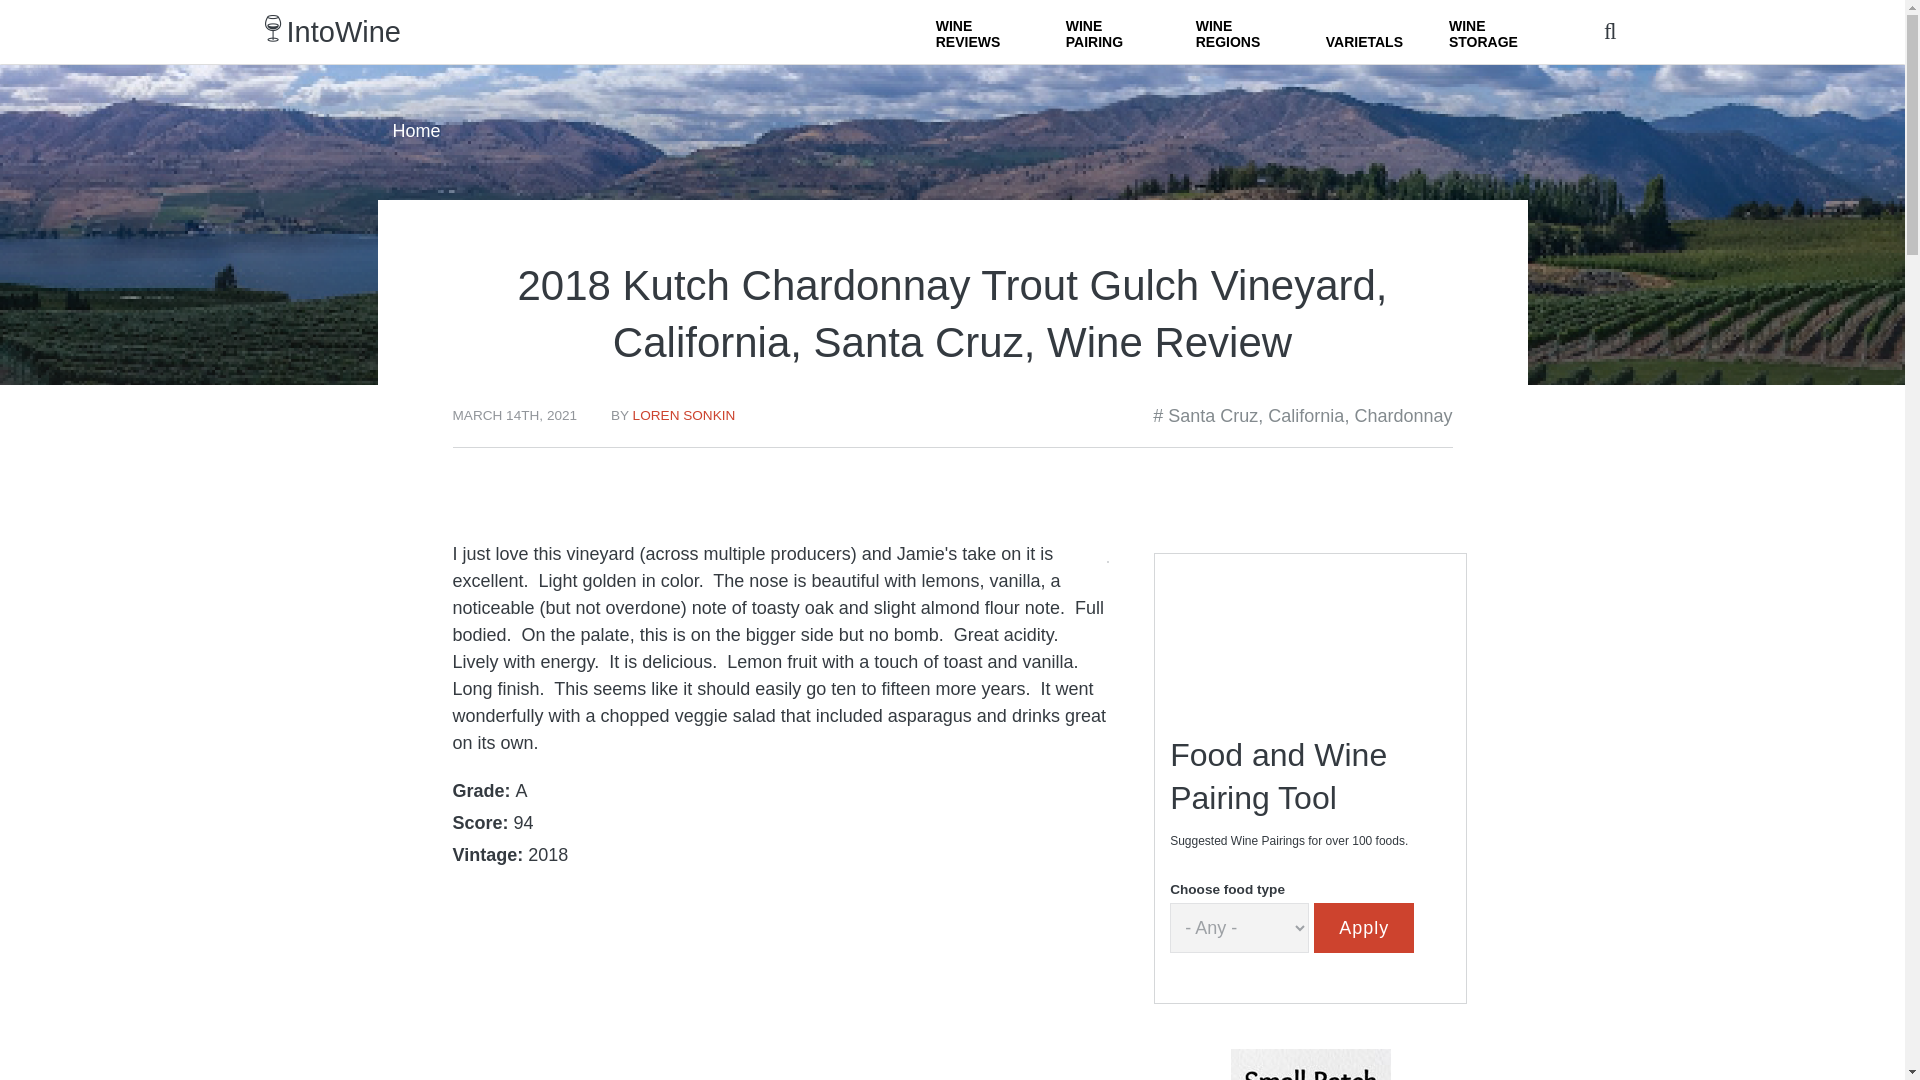 This screenshot has height=1080, width=1920. What do you see at coordinates (978, 32) in the screenshot?
I see `WINE REVIEWS` at bounding box center [978, 32].